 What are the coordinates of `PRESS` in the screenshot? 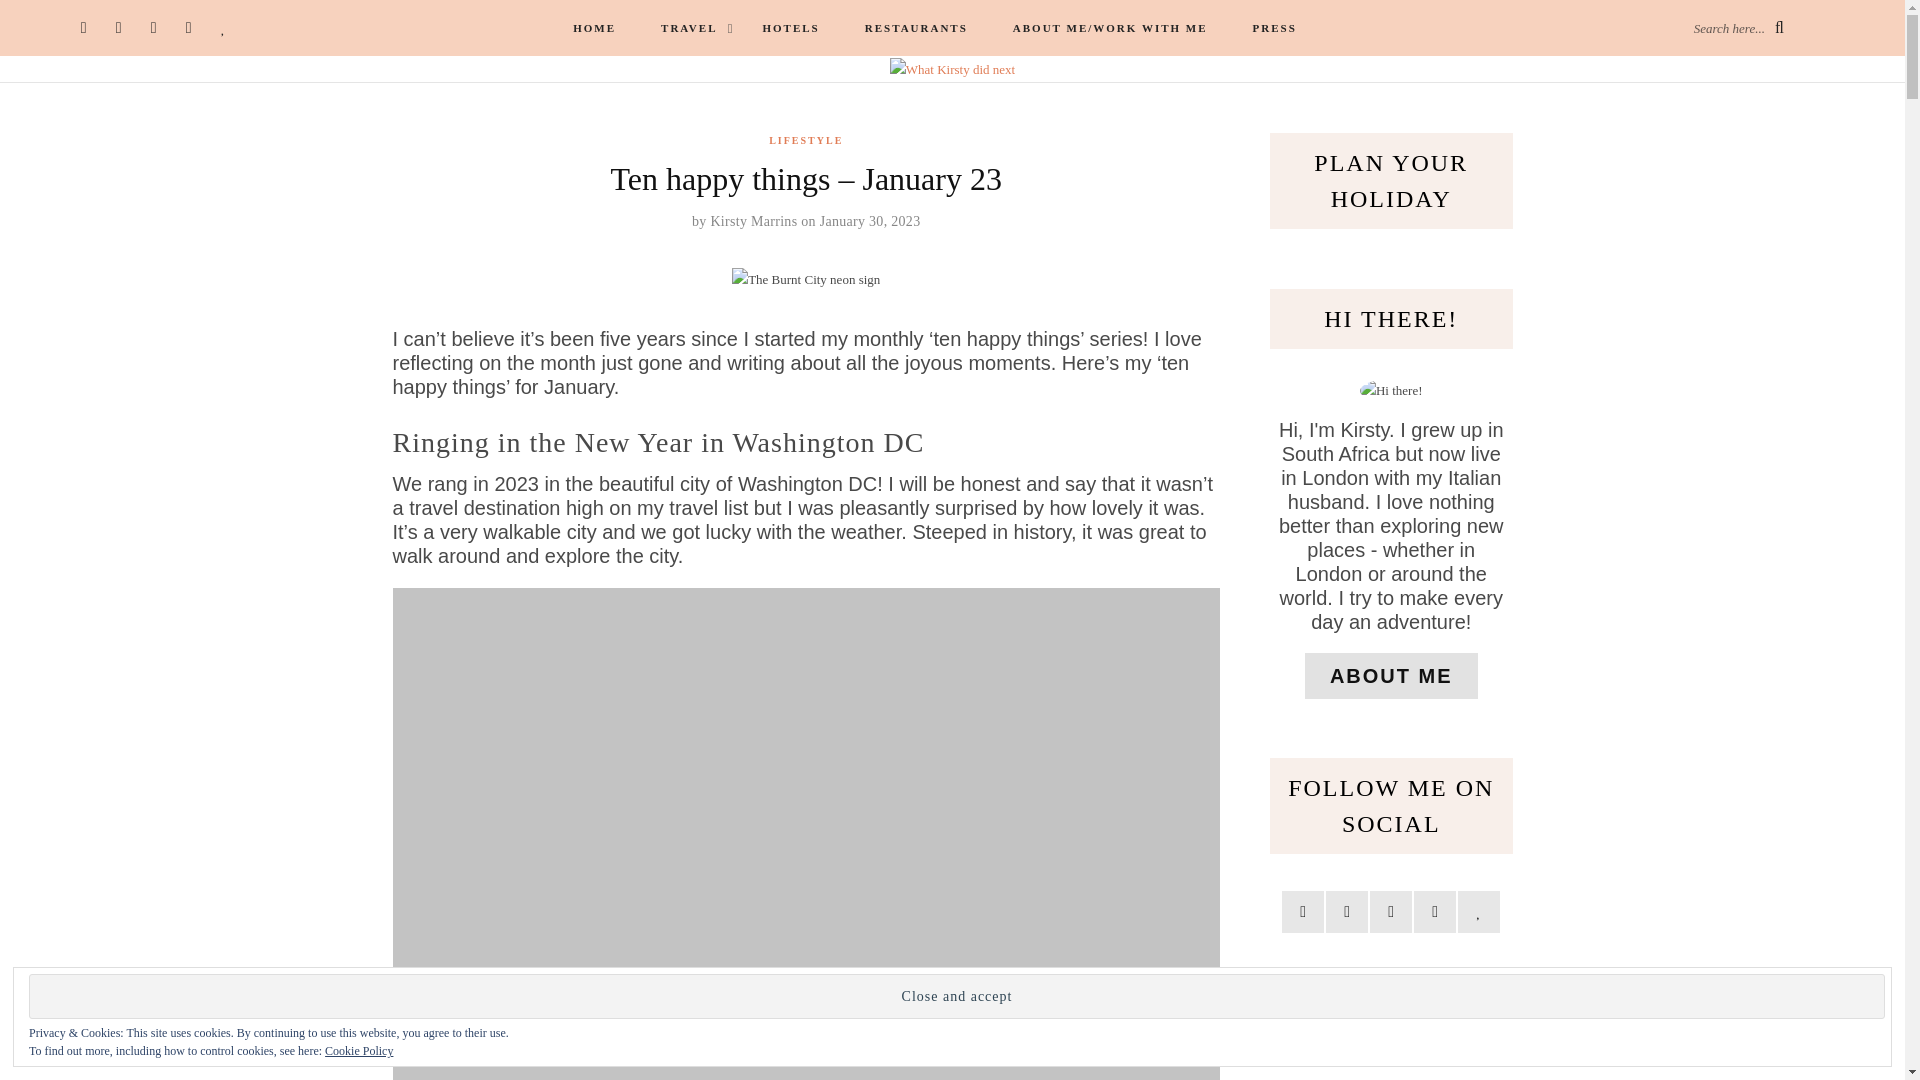 It's located at (1274, 28).